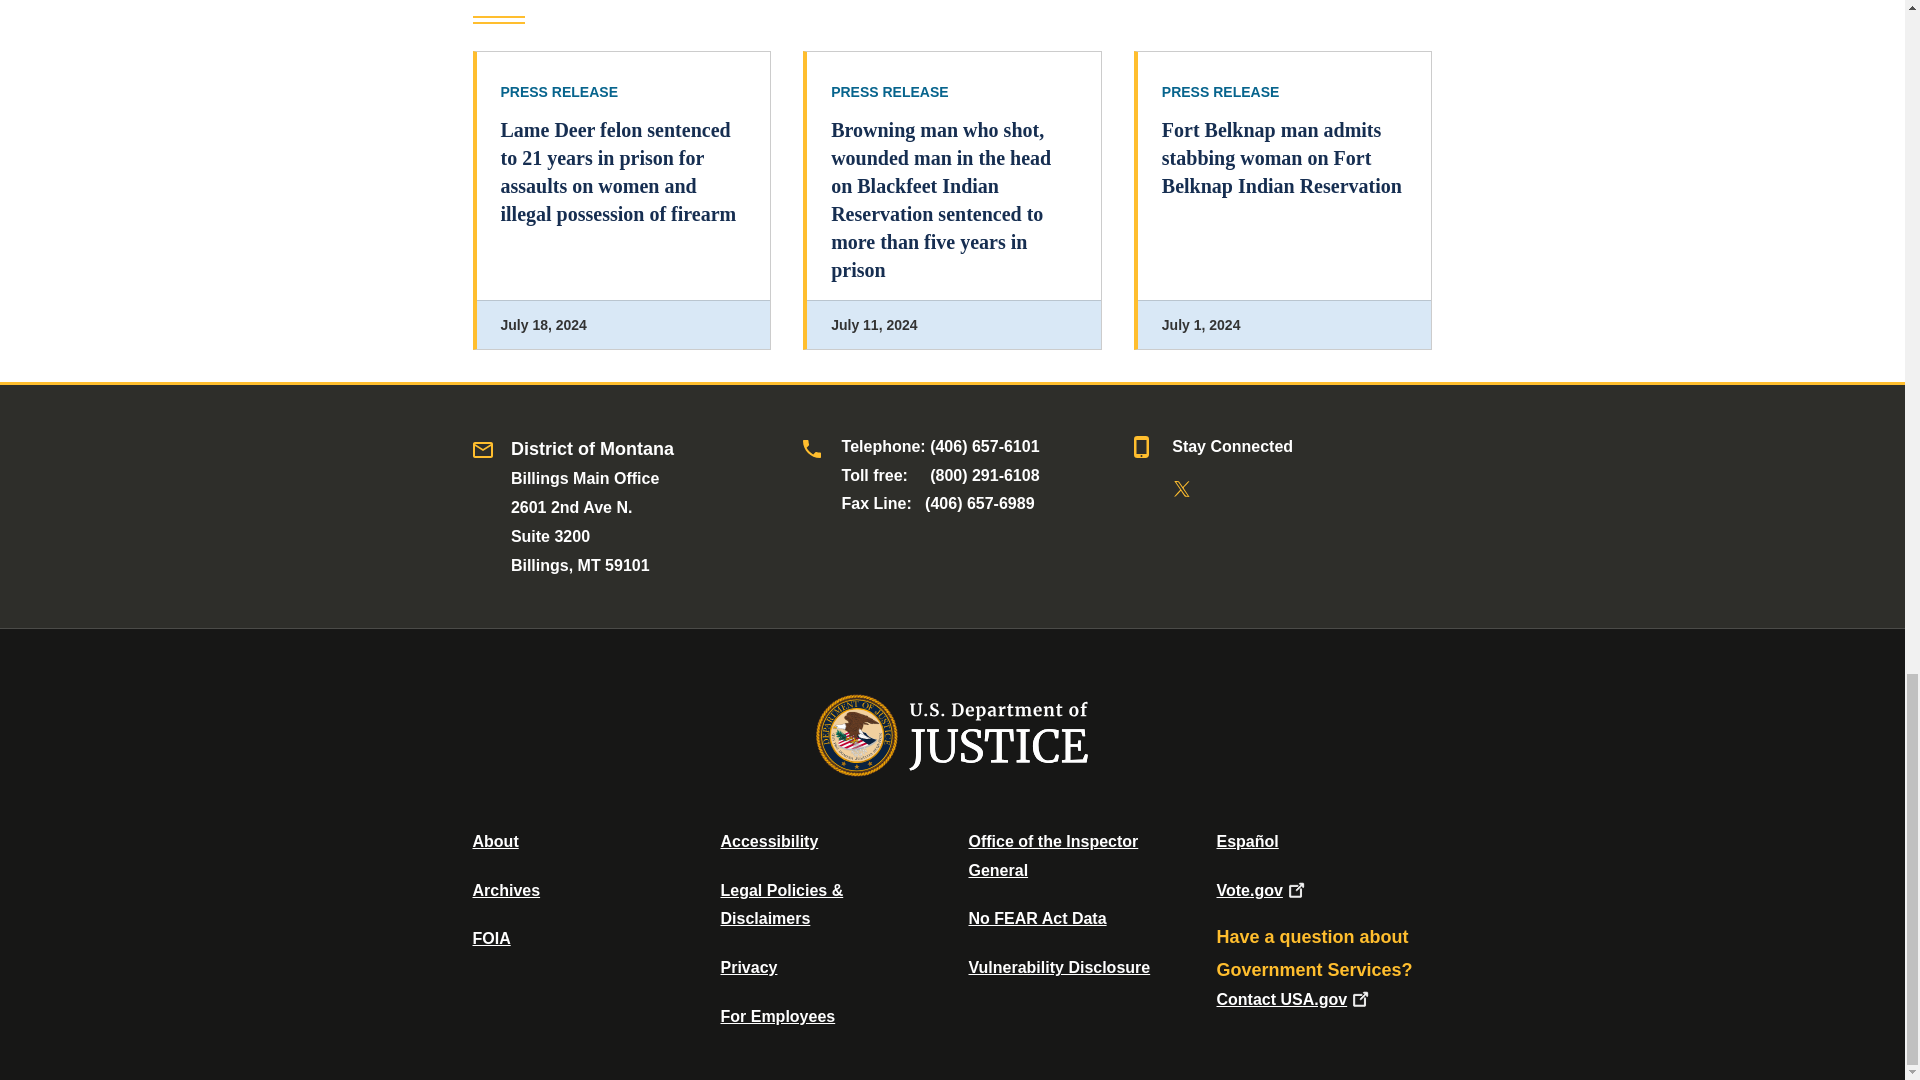 The height and width of the screenshot is (1080, 1920). I want to click on Data Posted Pursuant To The No Fear Act, so click(1036, 918).